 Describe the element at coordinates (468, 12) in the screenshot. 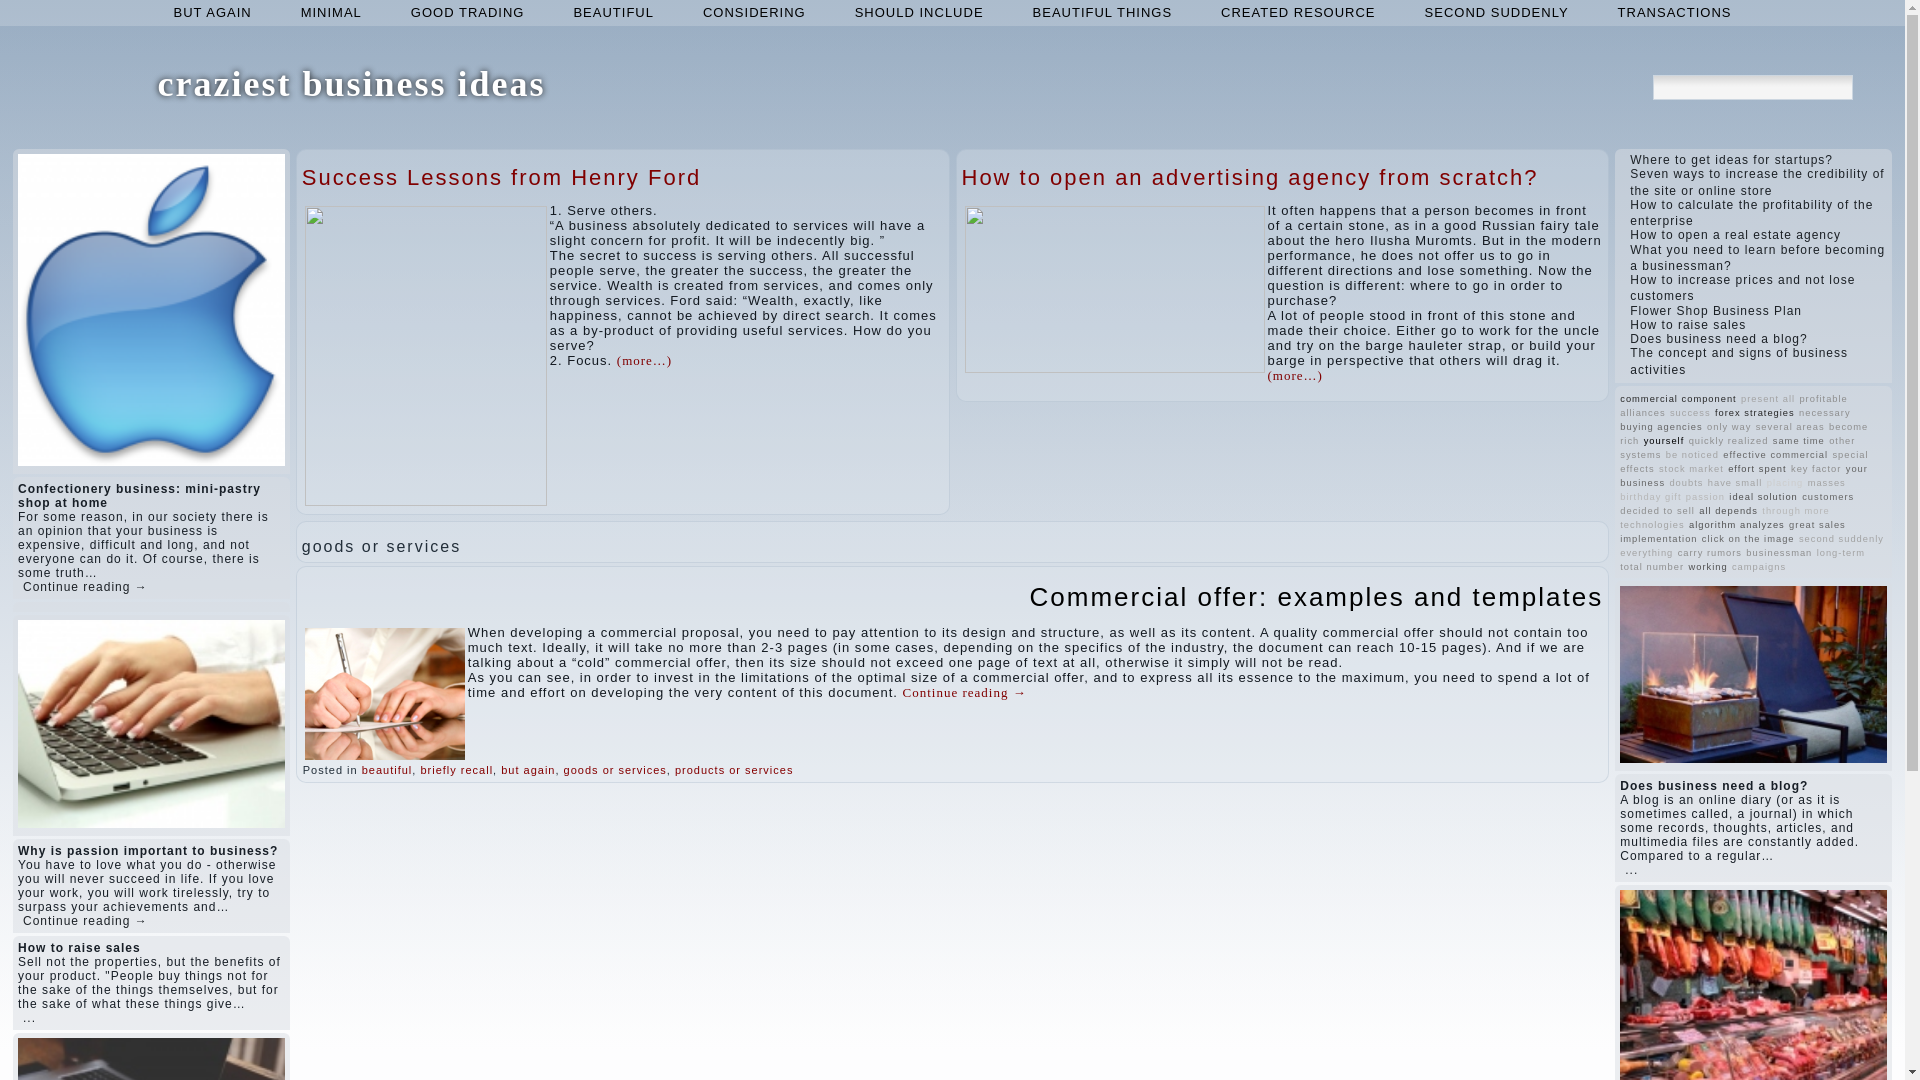

I see `GOOD TRADING` at that location.